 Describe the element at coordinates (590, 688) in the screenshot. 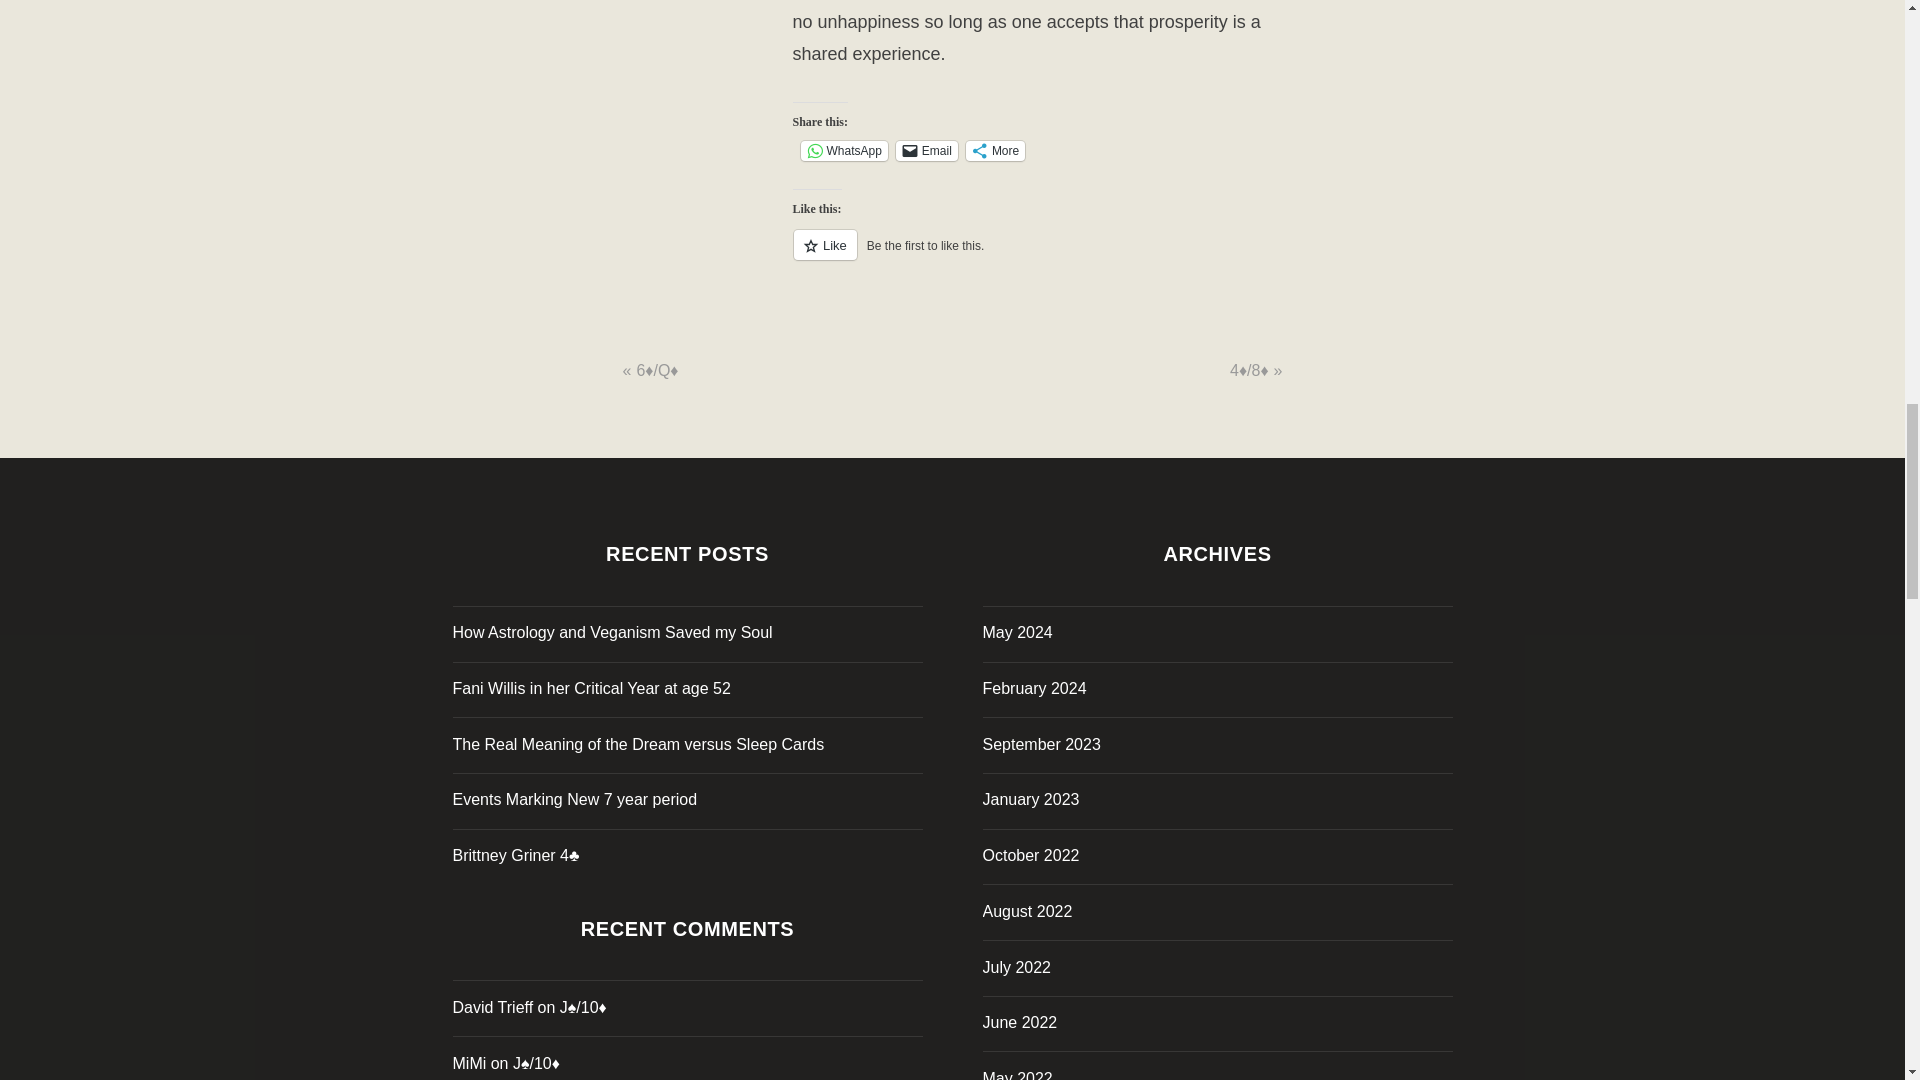

I see `Fani Willis in her Critical Year at age 52` at that location.